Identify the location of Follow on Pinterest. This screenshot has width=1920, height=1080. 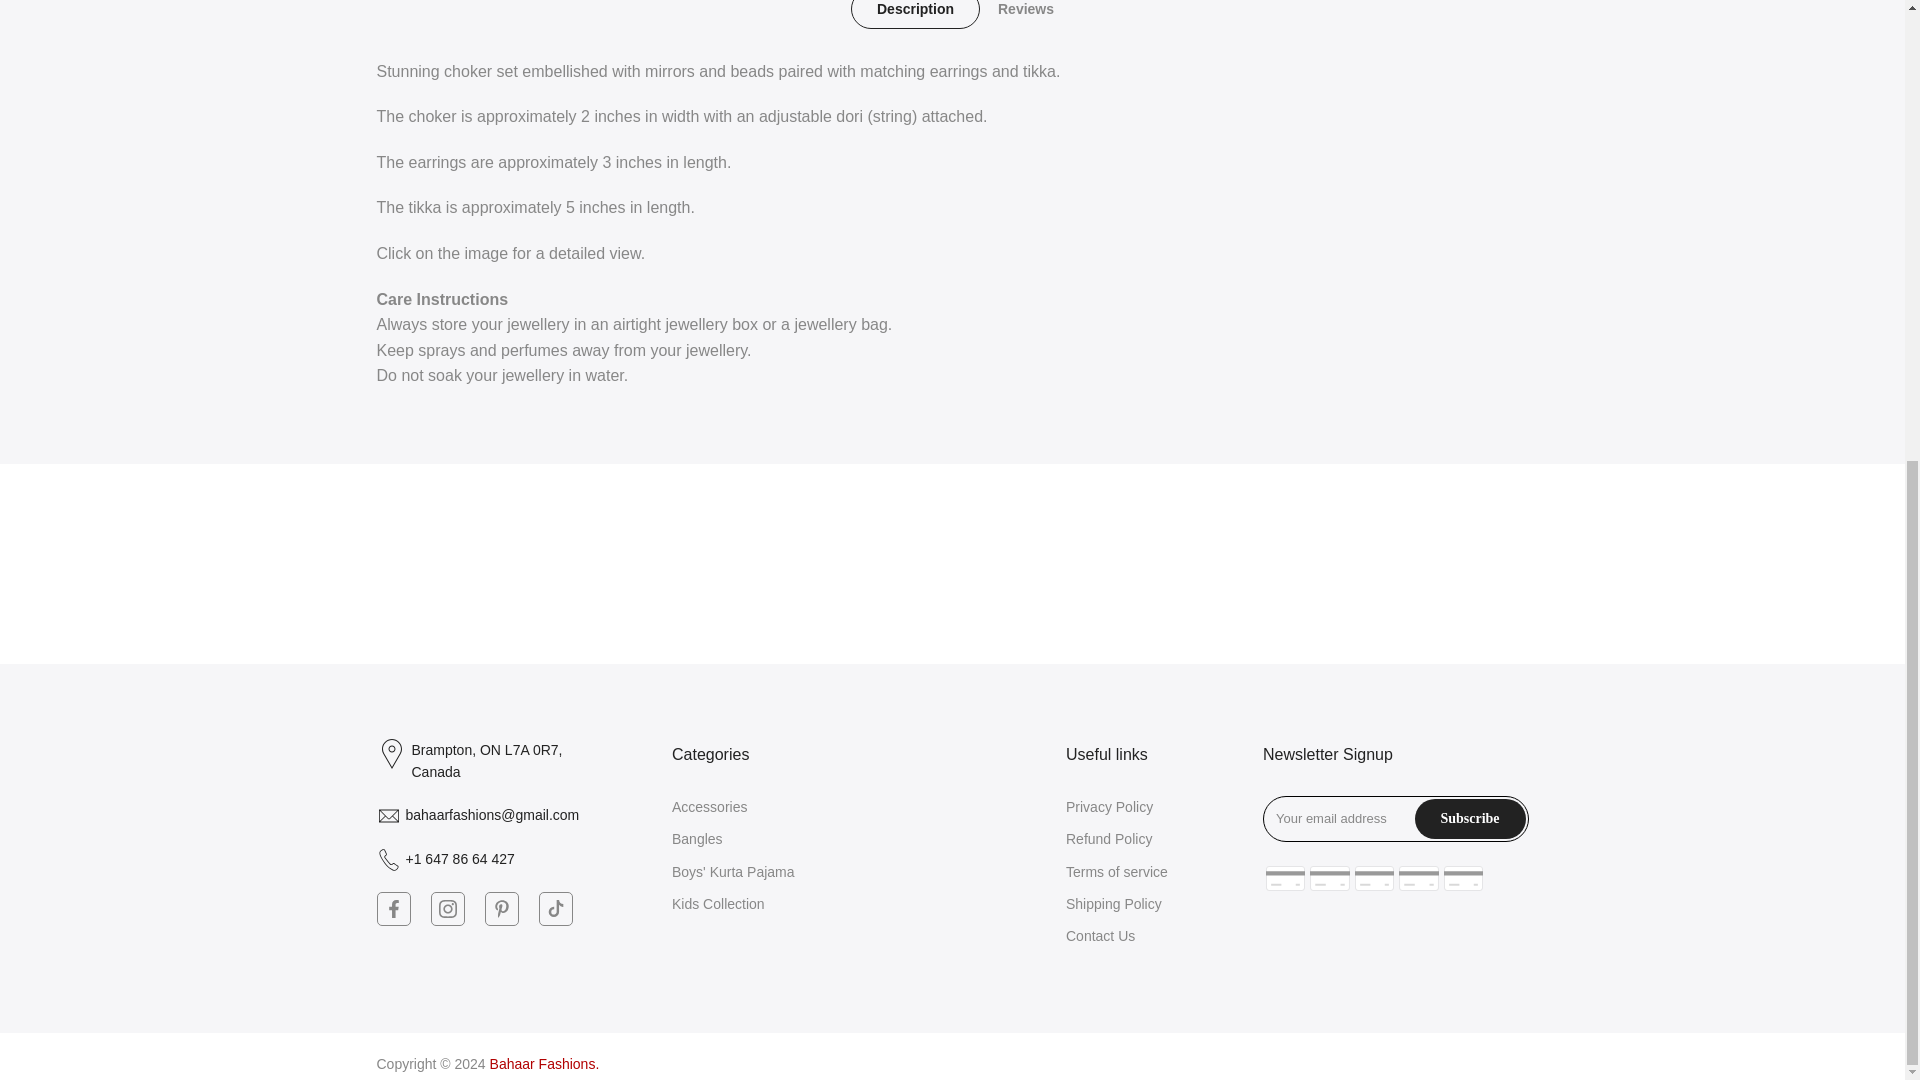
(500, 908).